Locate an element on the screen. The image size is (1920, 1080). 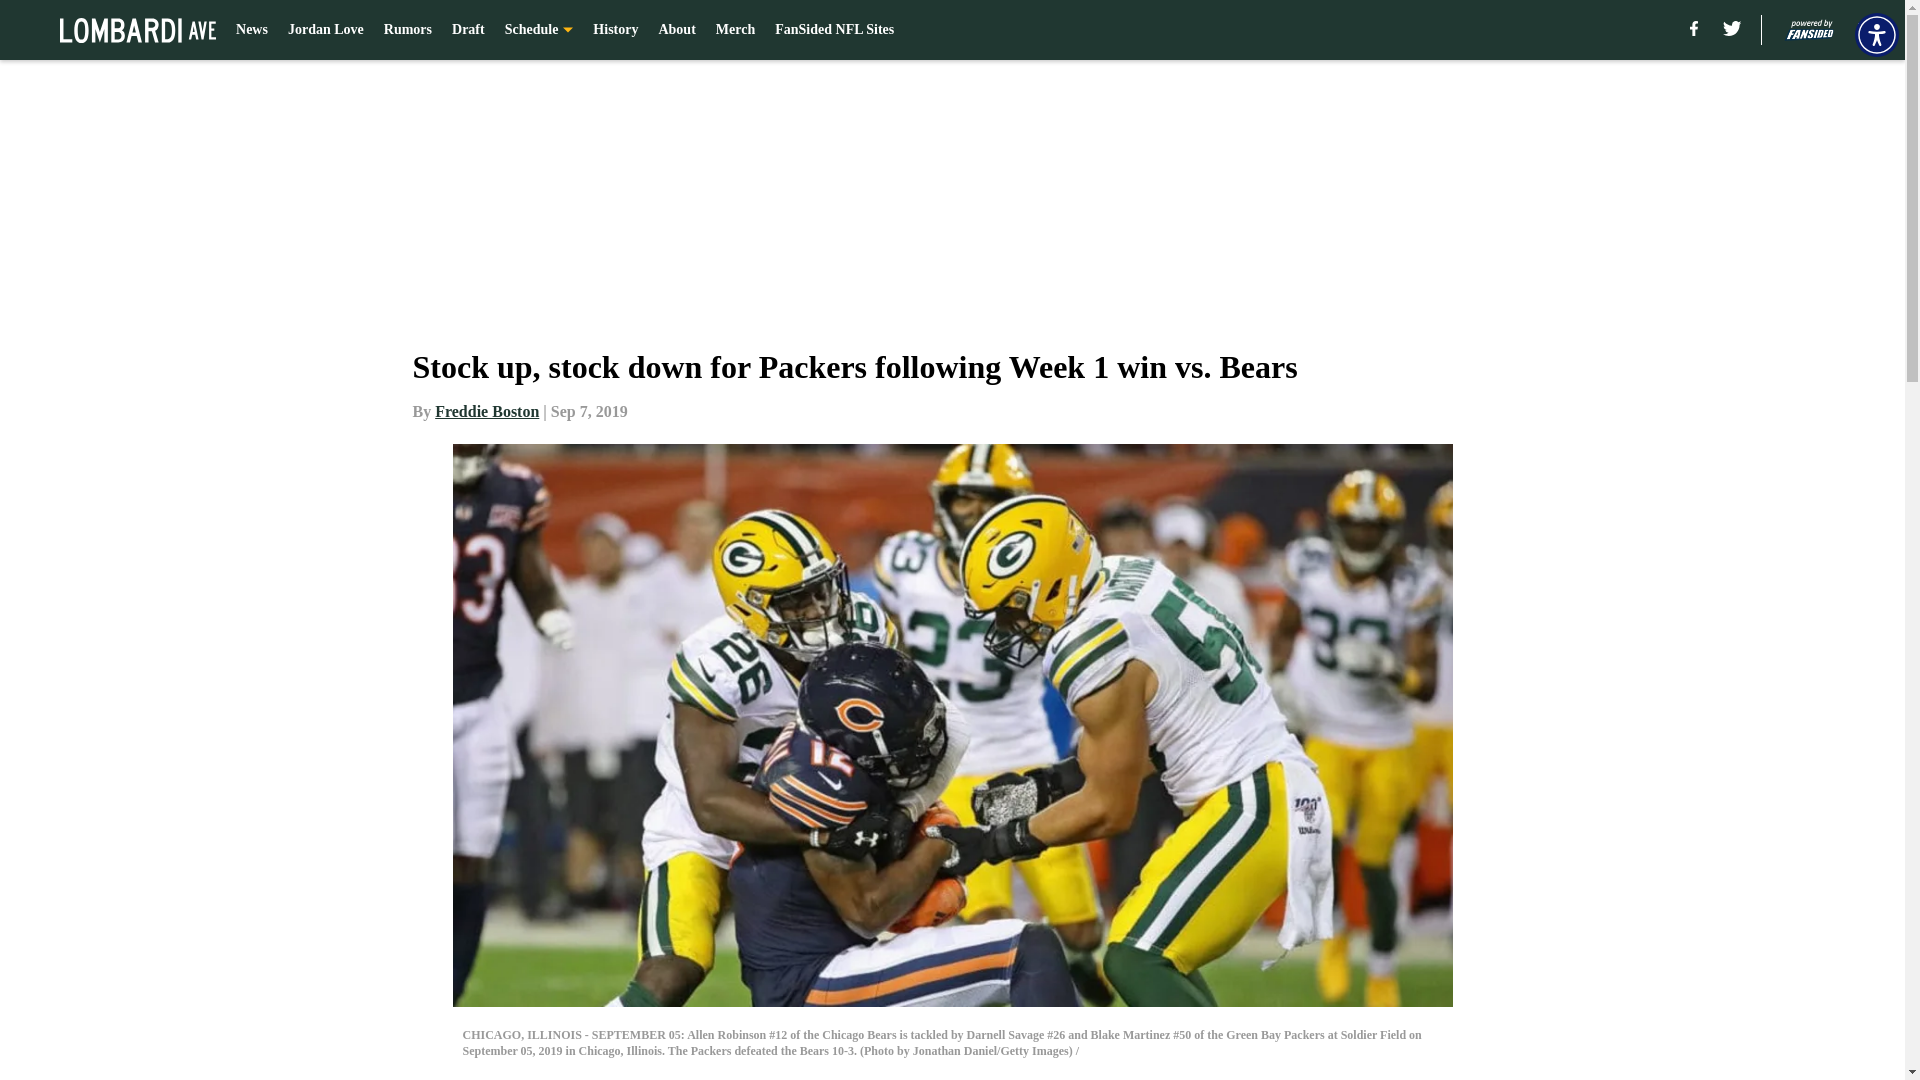
News is located at coordinates (252, 30).